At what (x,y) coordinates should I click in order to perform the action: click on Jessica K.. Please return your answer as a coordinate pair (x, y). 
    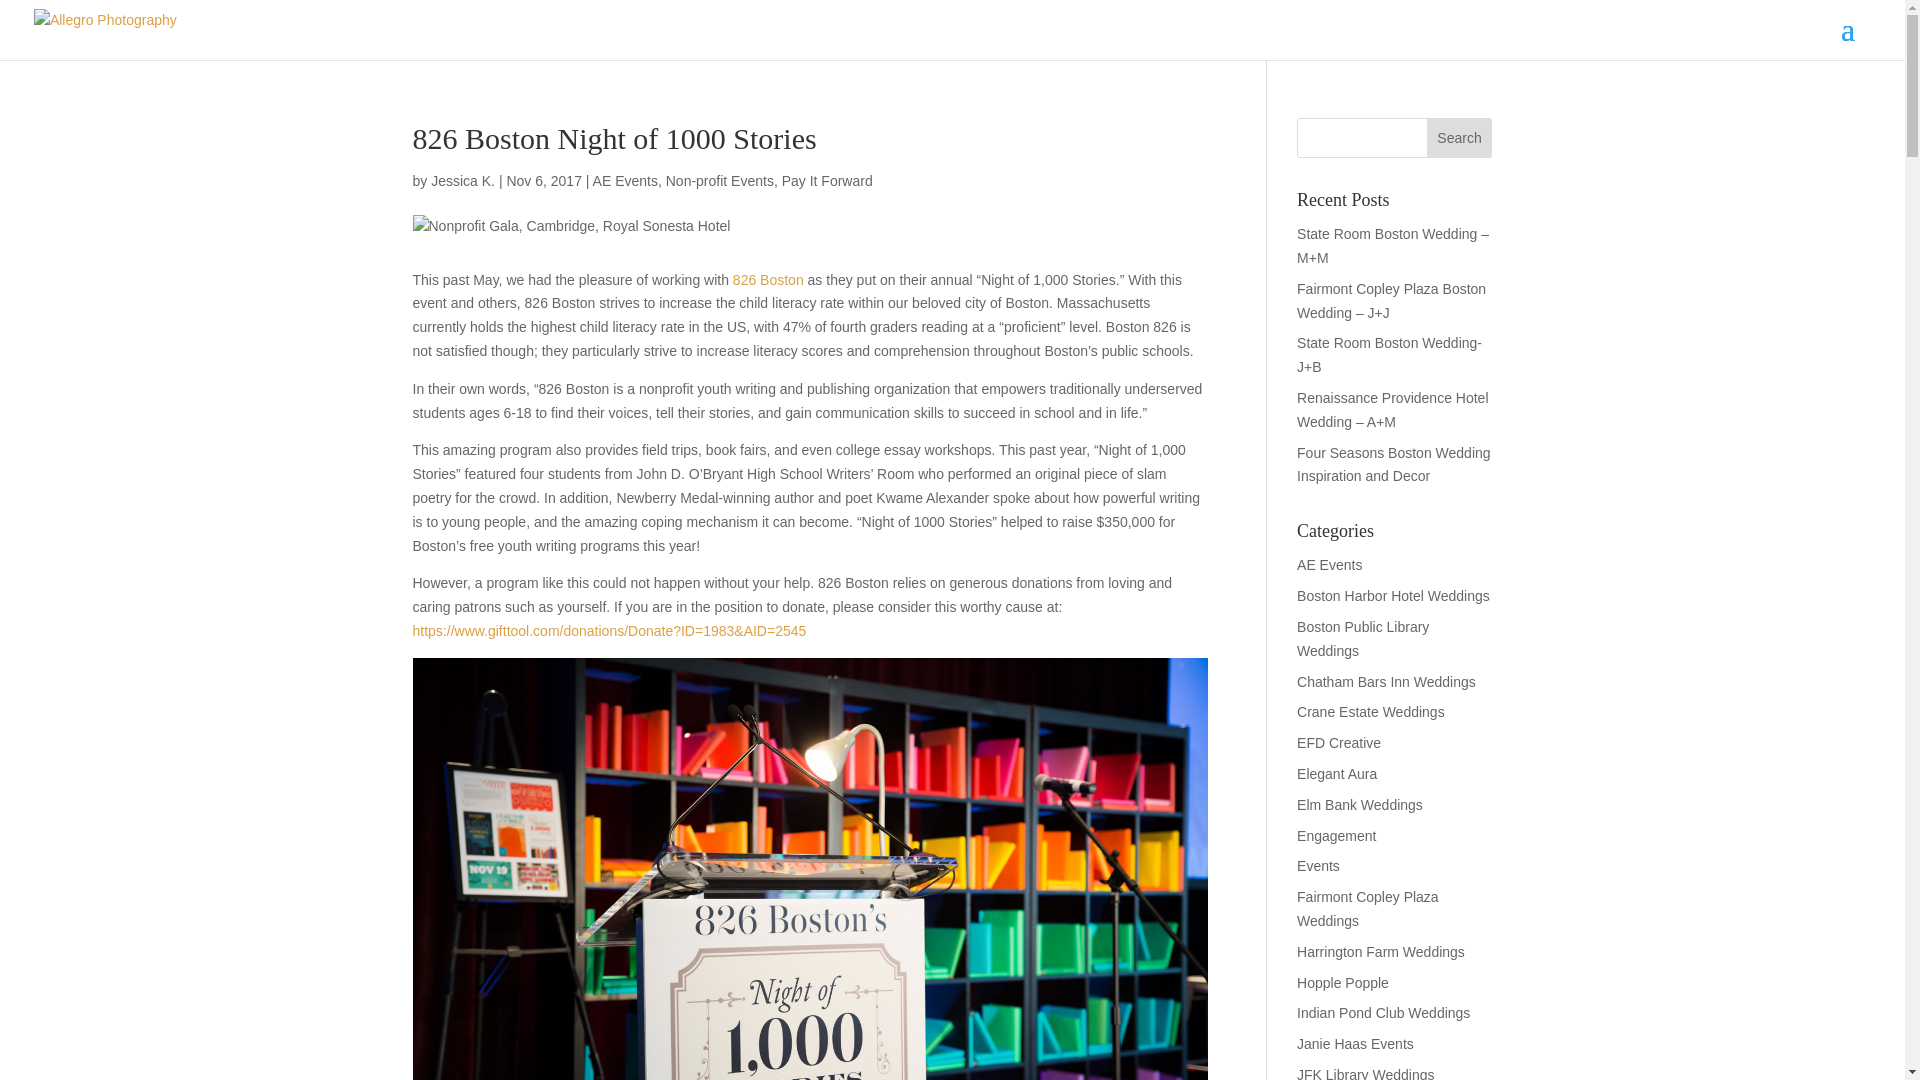
    Looking at the image, I should click on (462, 180).